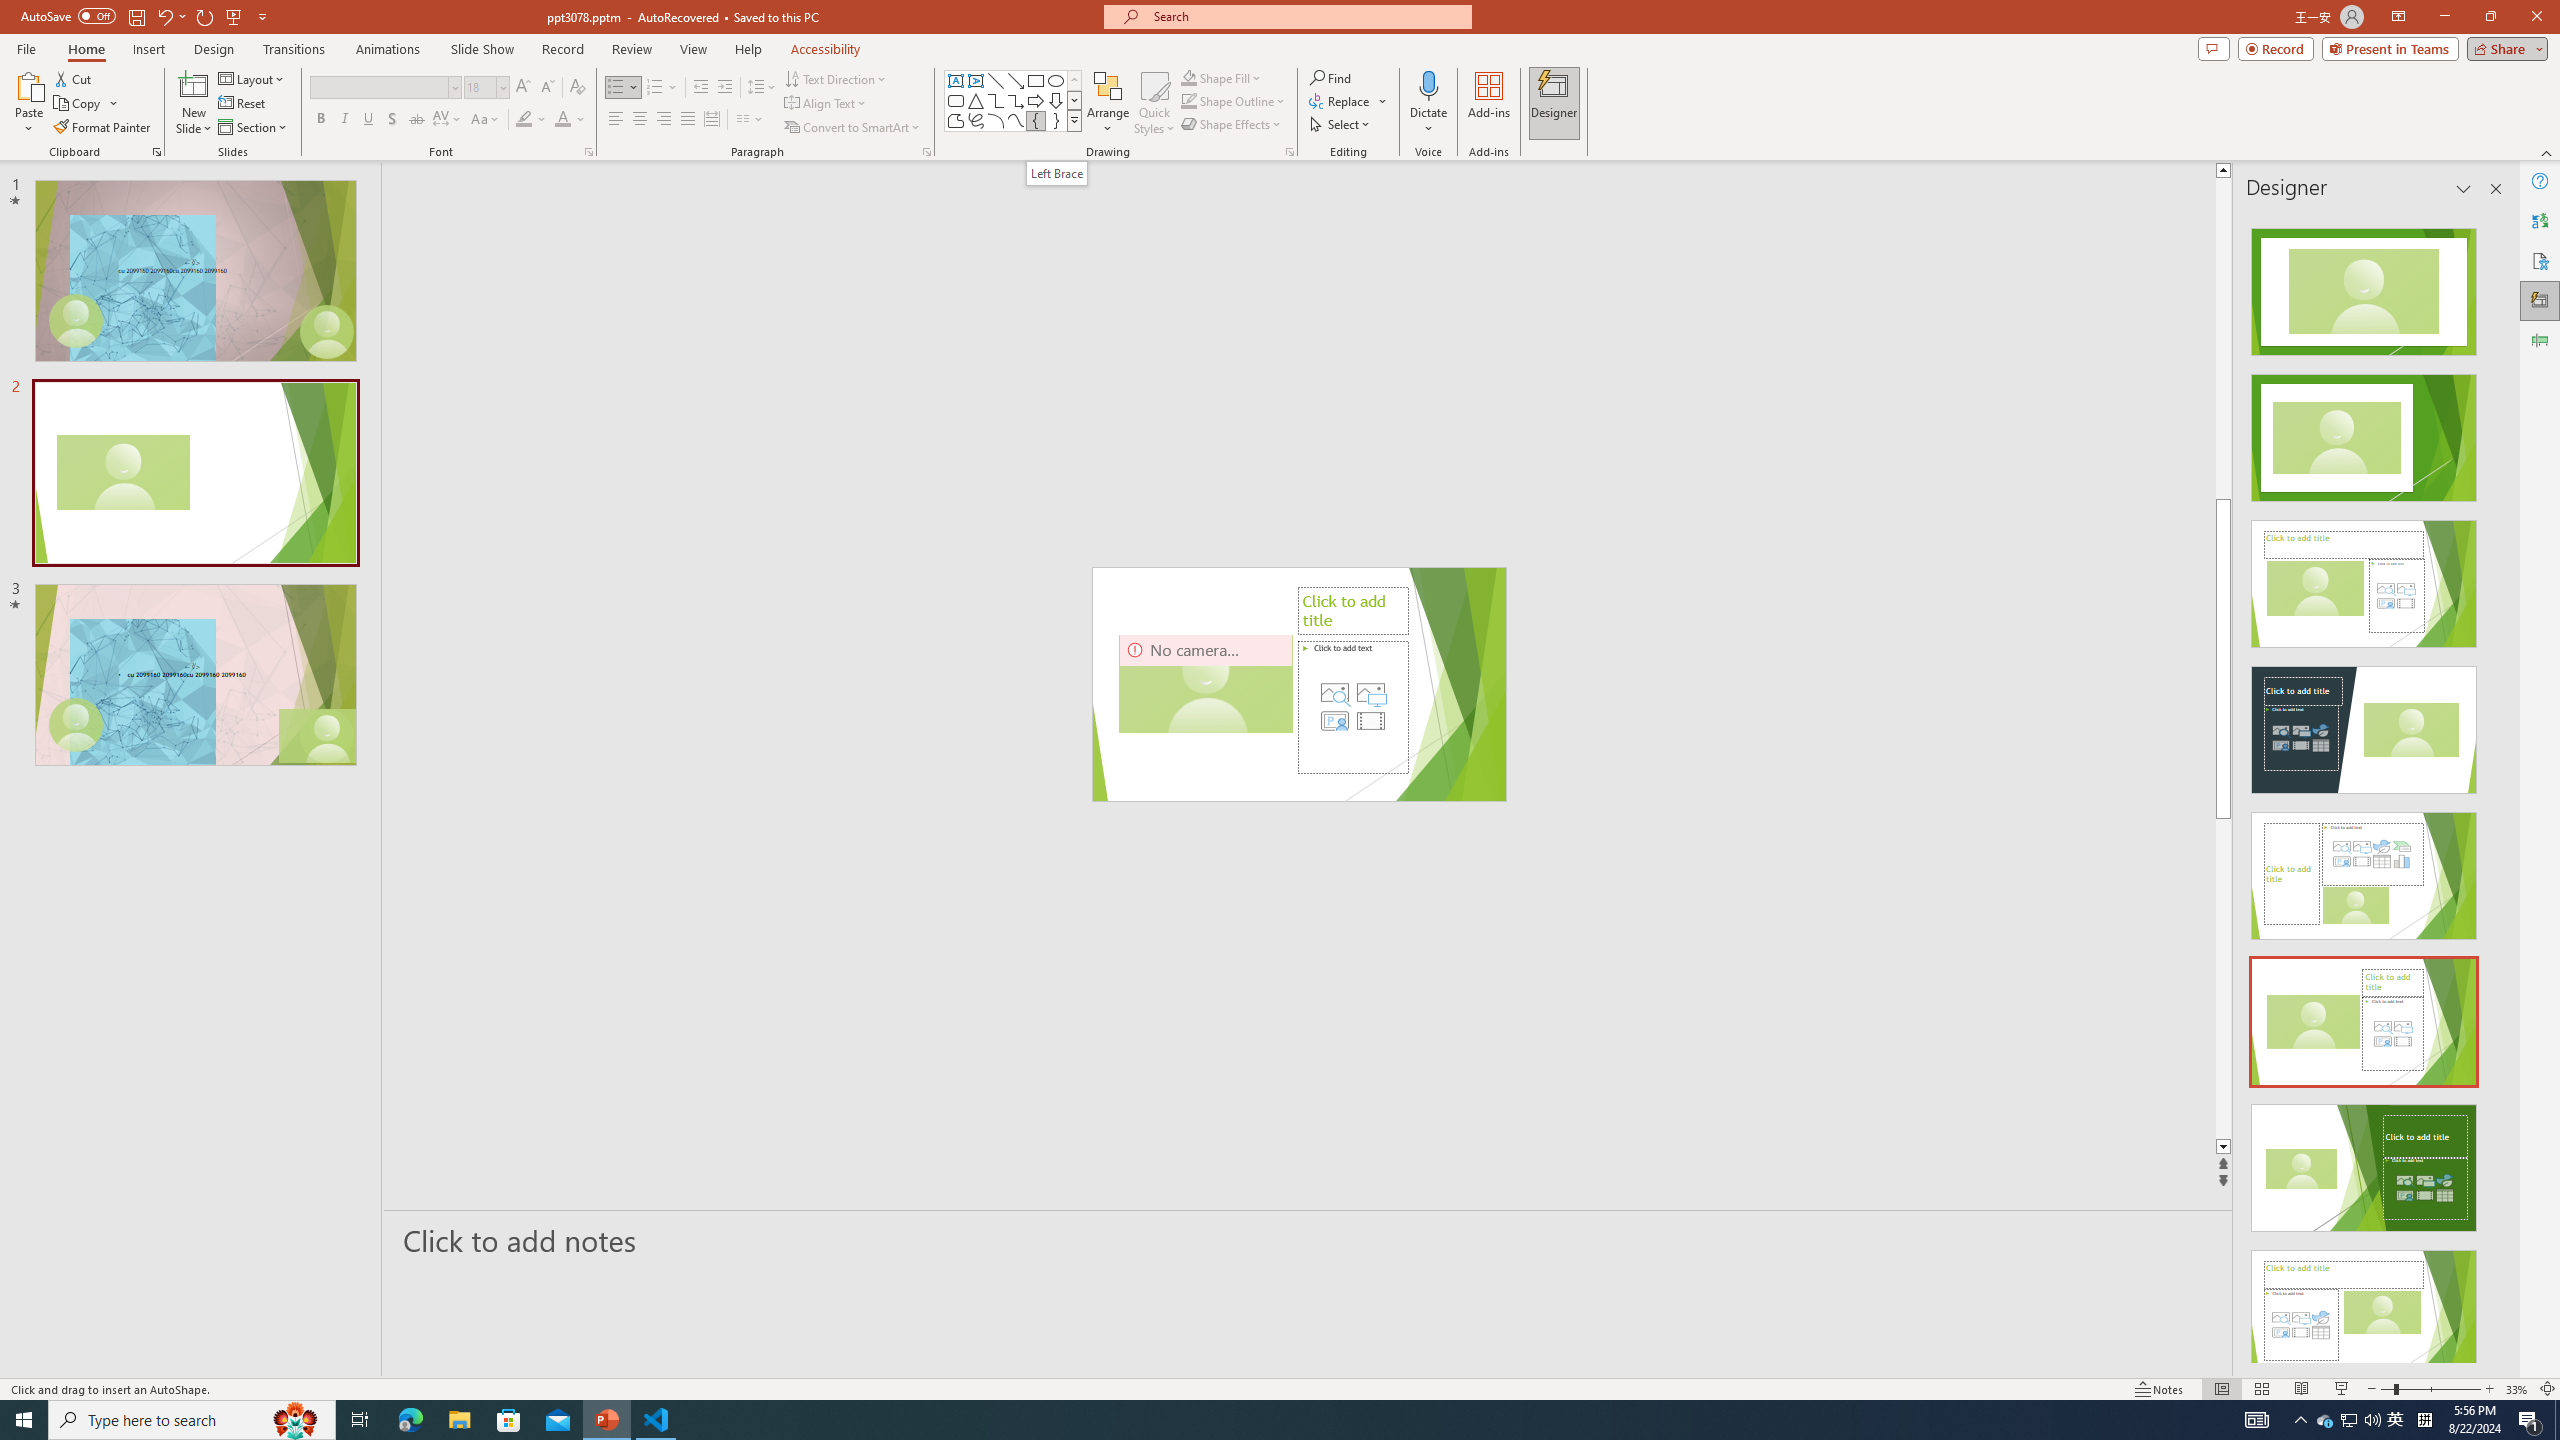 The image size is (2560, 1440). What do you see at coordinates (1056, 80) in the screenshot?
I see `Oval` at bounding box center [1056, 80].